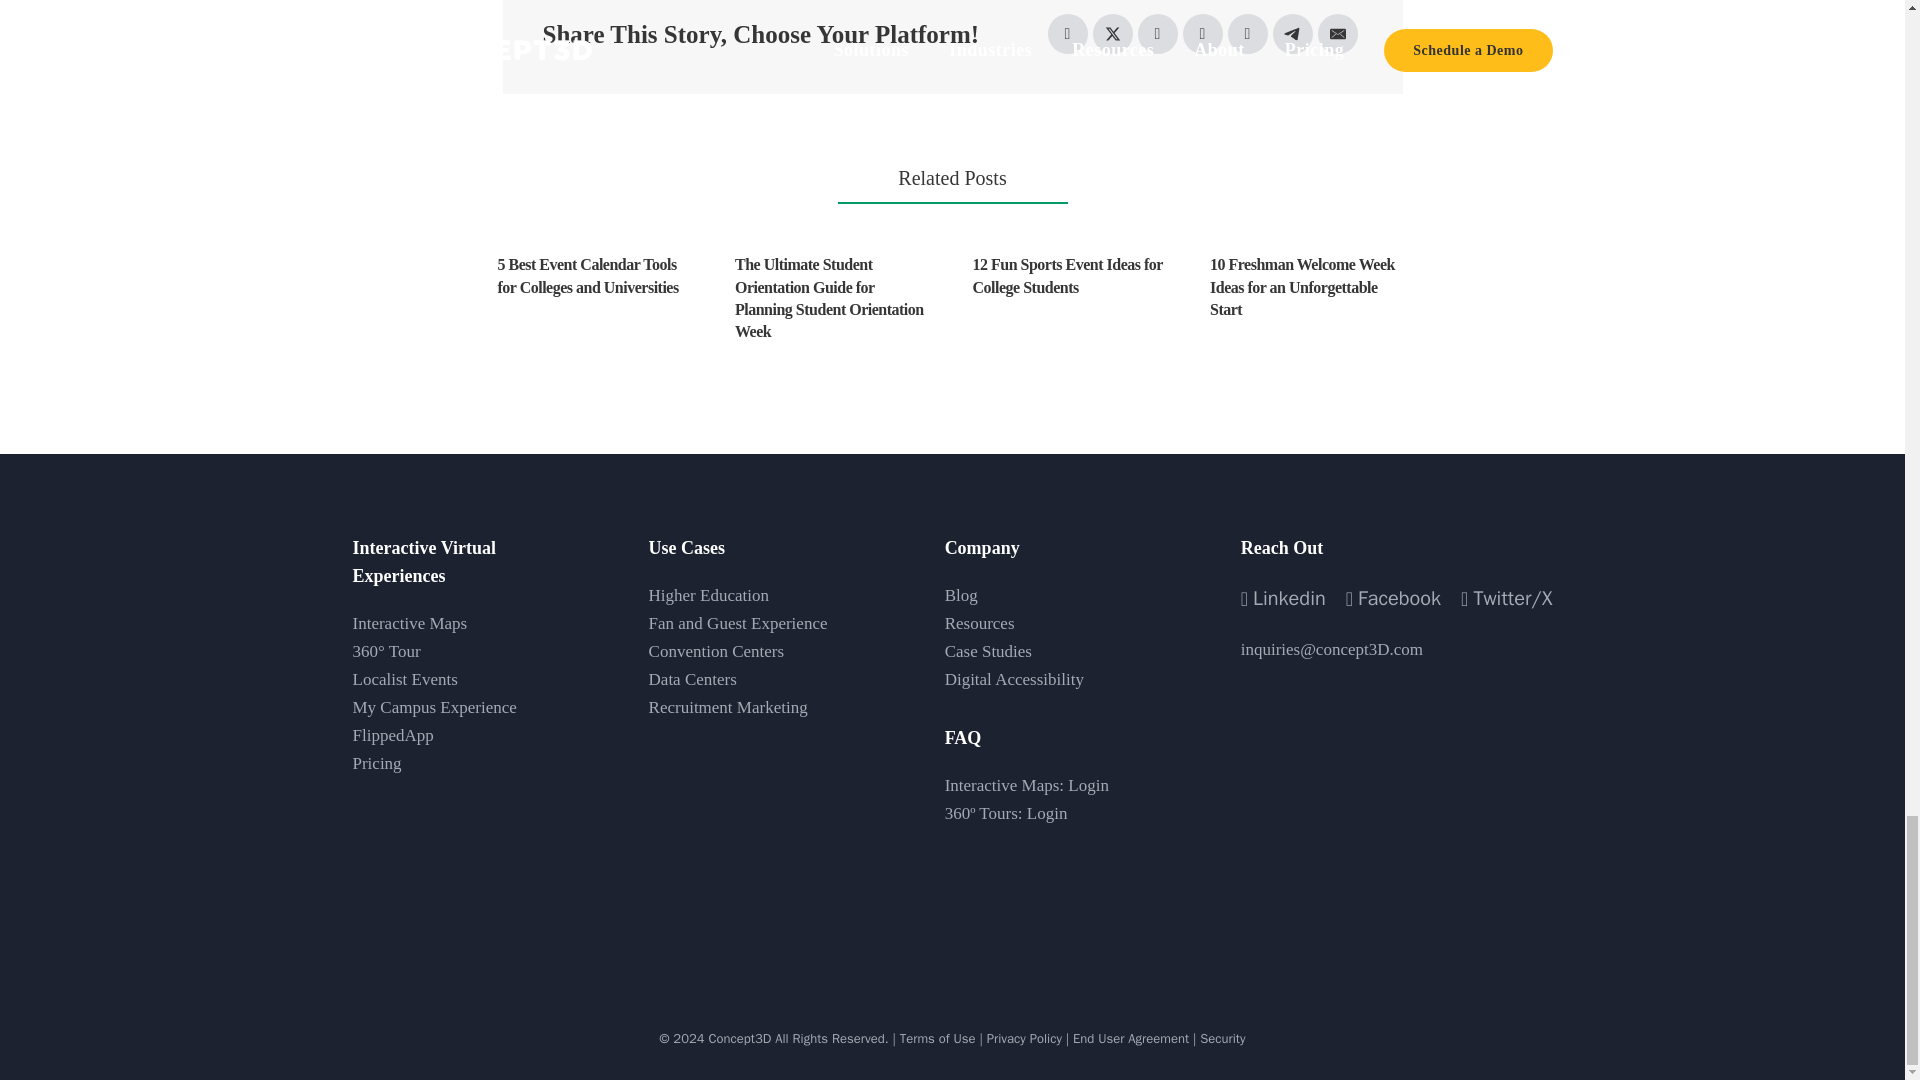  What do you see at coordinates (1283, 598) in the screenshot?
I see `Visit Concept3D on LinkedIn` at bounding box center [1283, 598].